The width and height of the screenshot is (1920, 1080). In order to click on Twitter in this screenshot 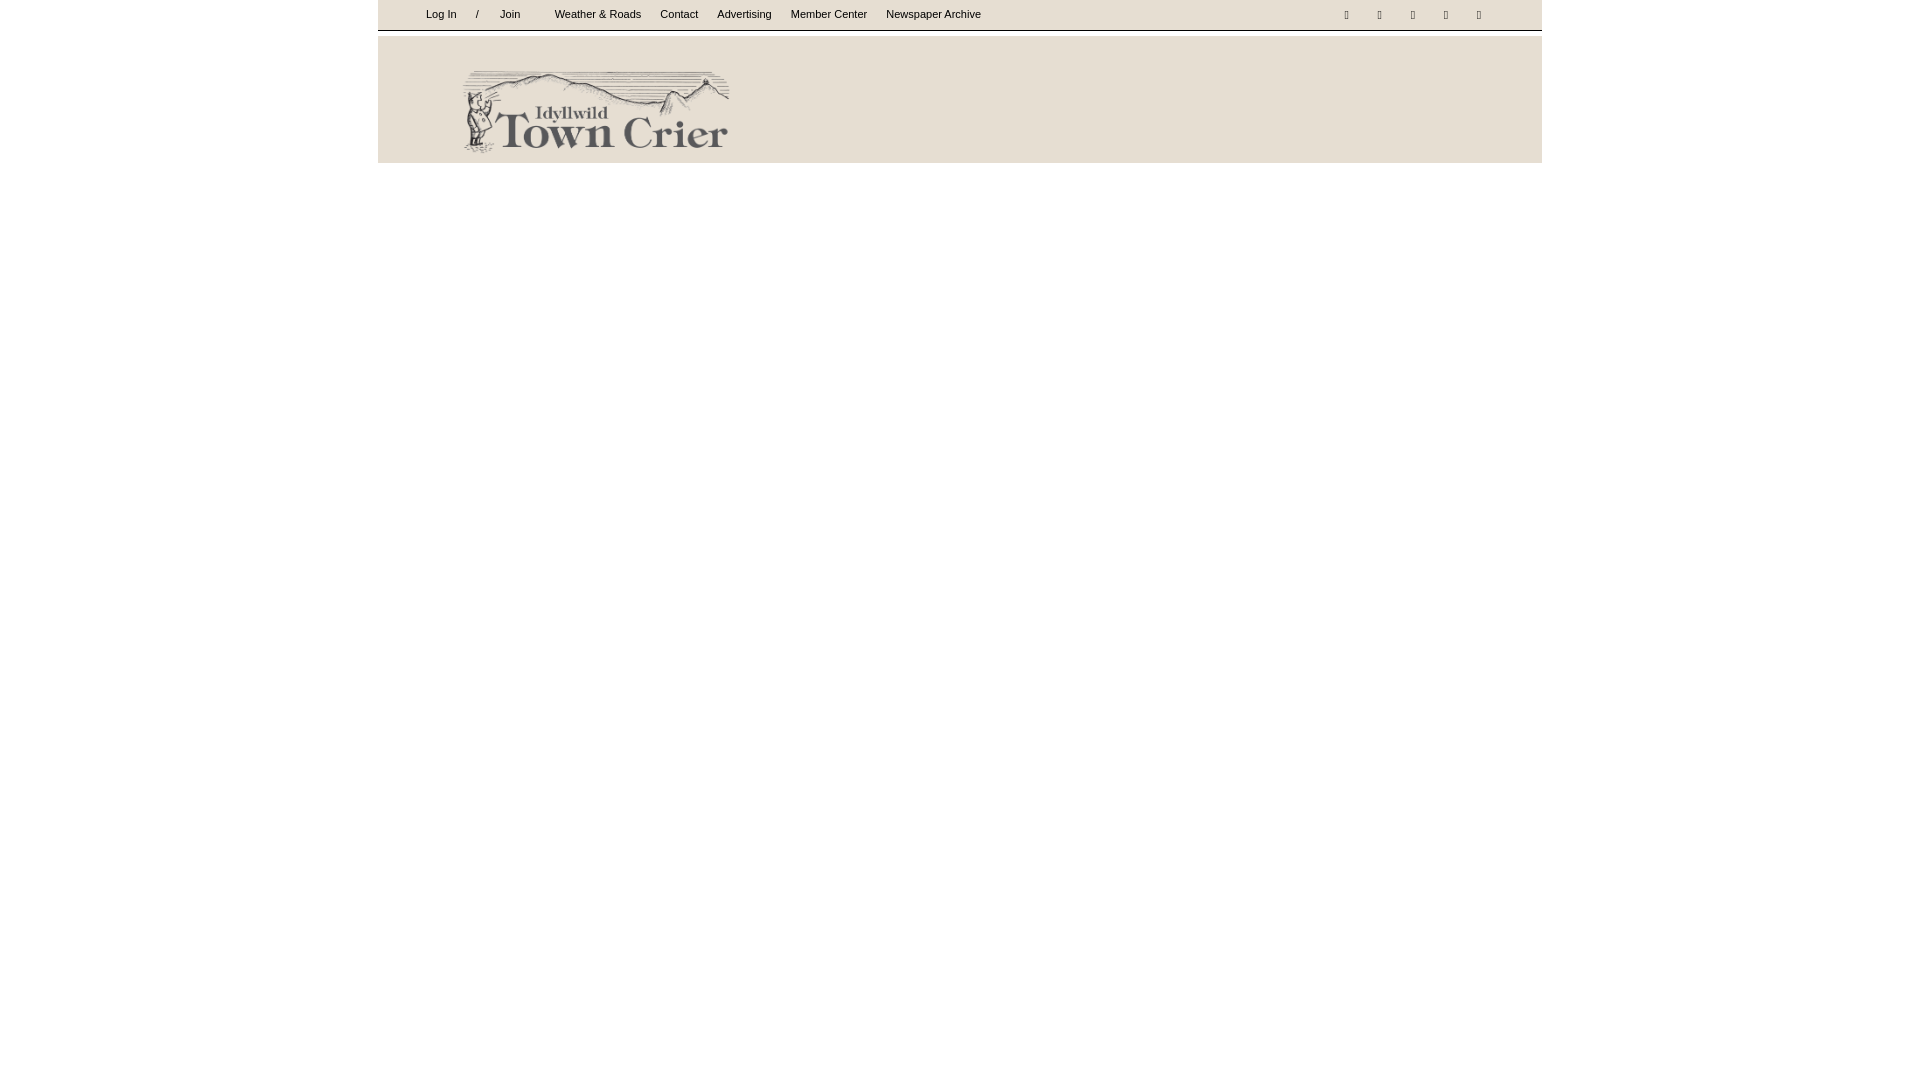, I will do `click(1446, 14)`.